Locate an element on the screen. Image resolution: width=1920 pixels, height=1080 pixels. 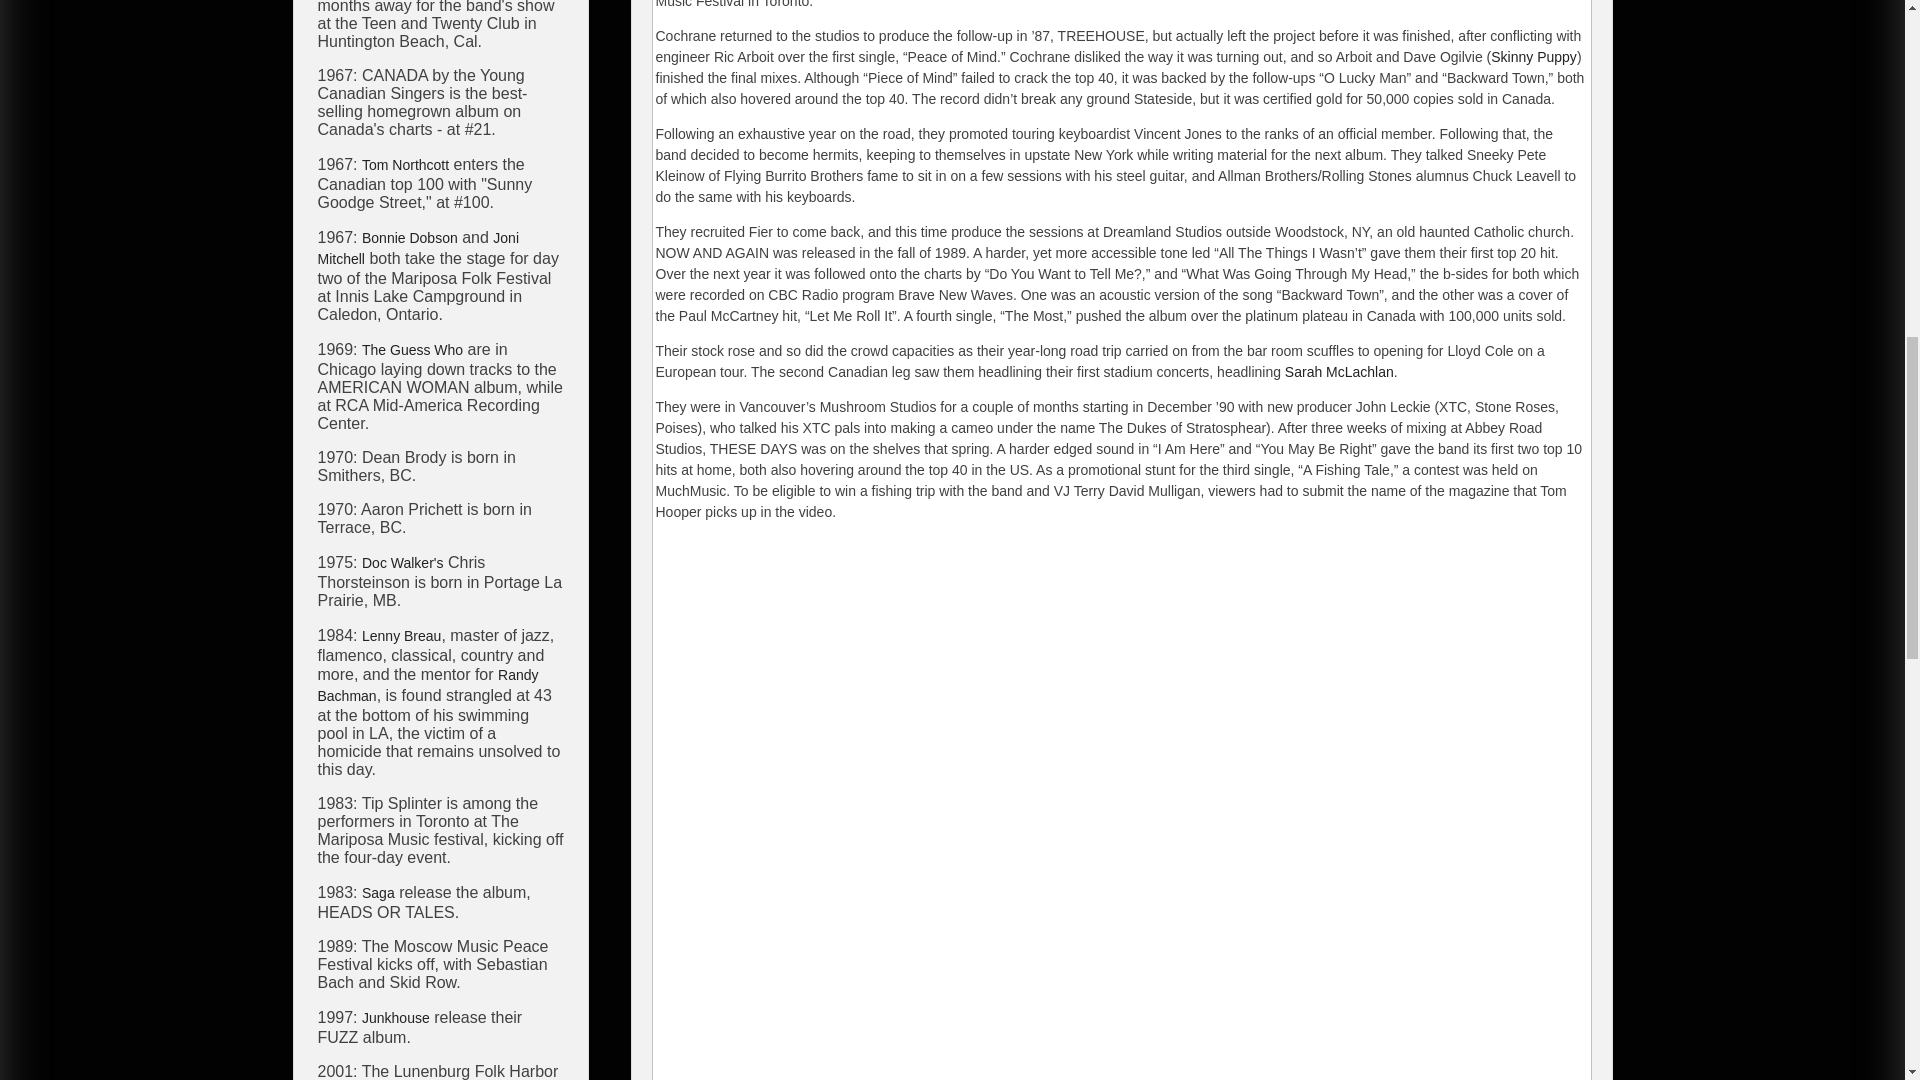
Joni Mitchell is located at coordinates (419, 248).